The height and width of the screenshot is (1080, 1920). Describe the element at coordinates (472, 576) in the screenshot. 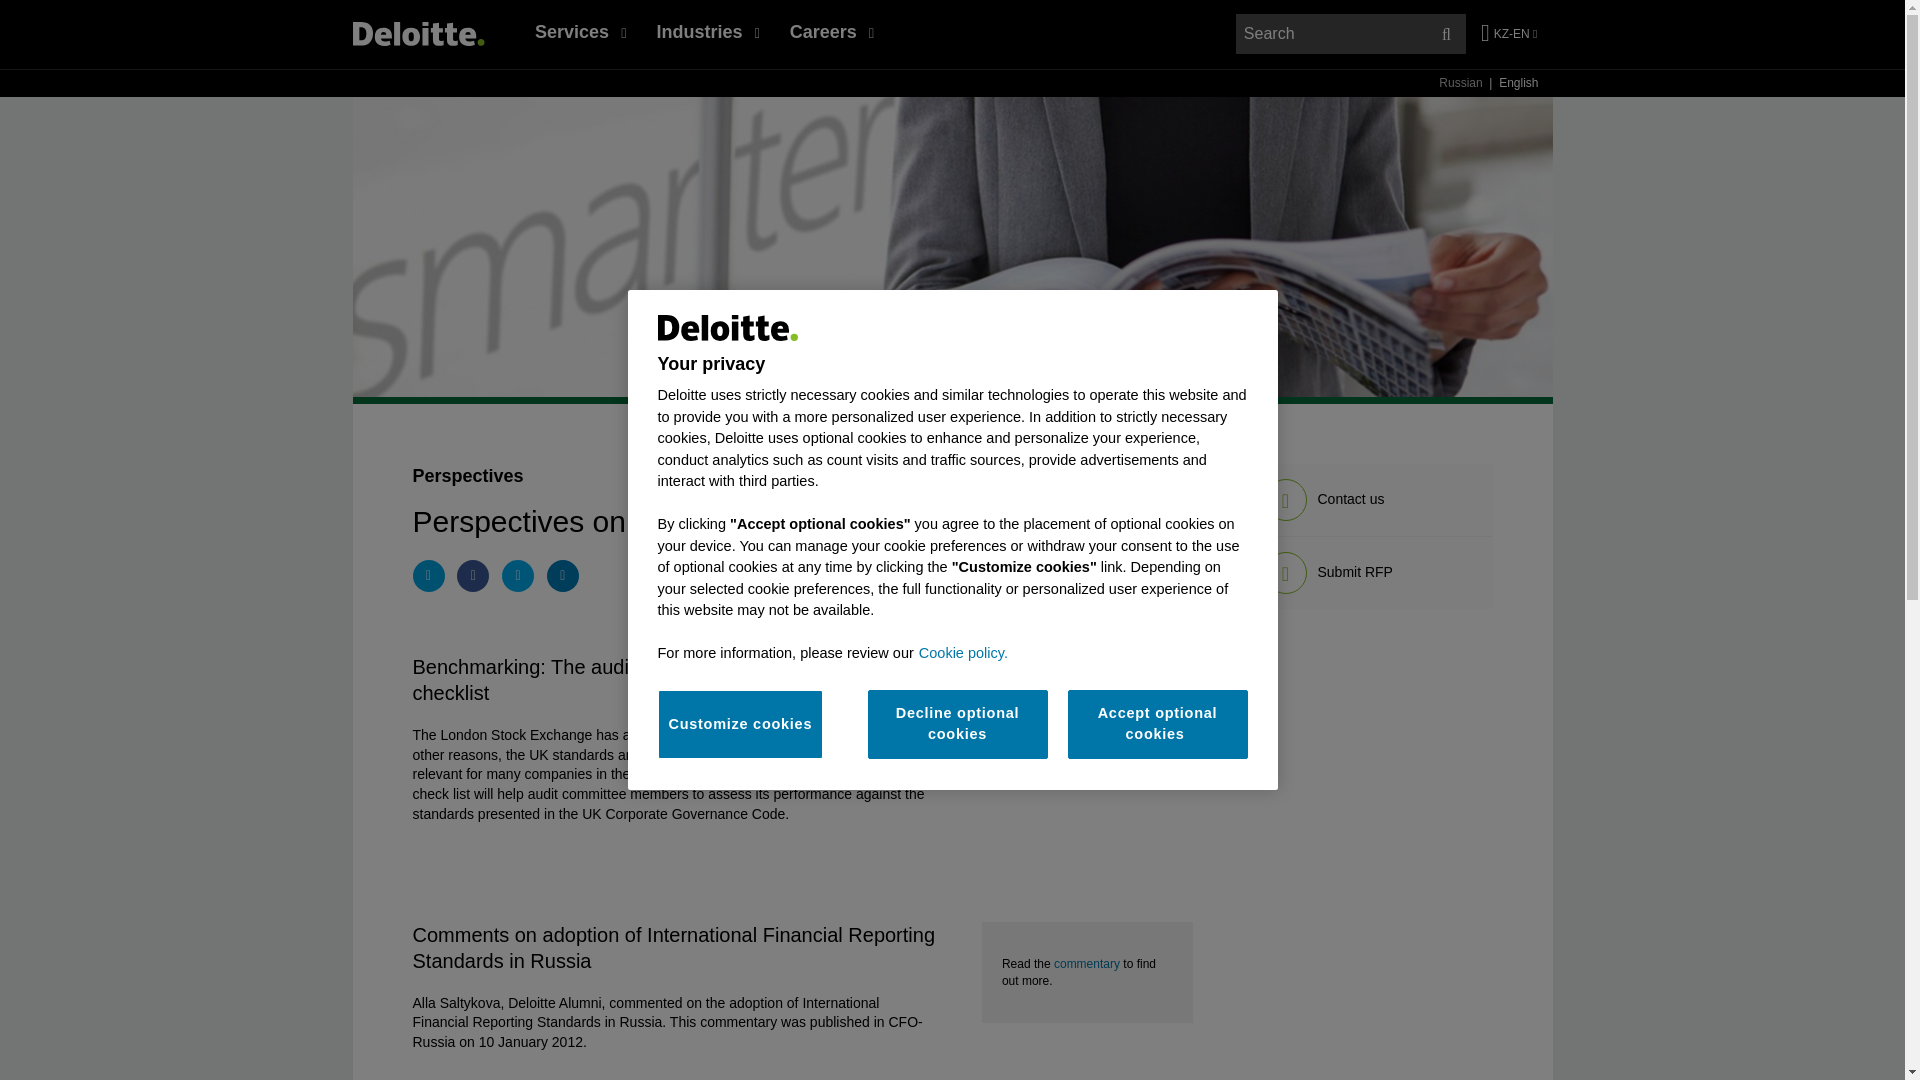

I see `Share via...` at that location.